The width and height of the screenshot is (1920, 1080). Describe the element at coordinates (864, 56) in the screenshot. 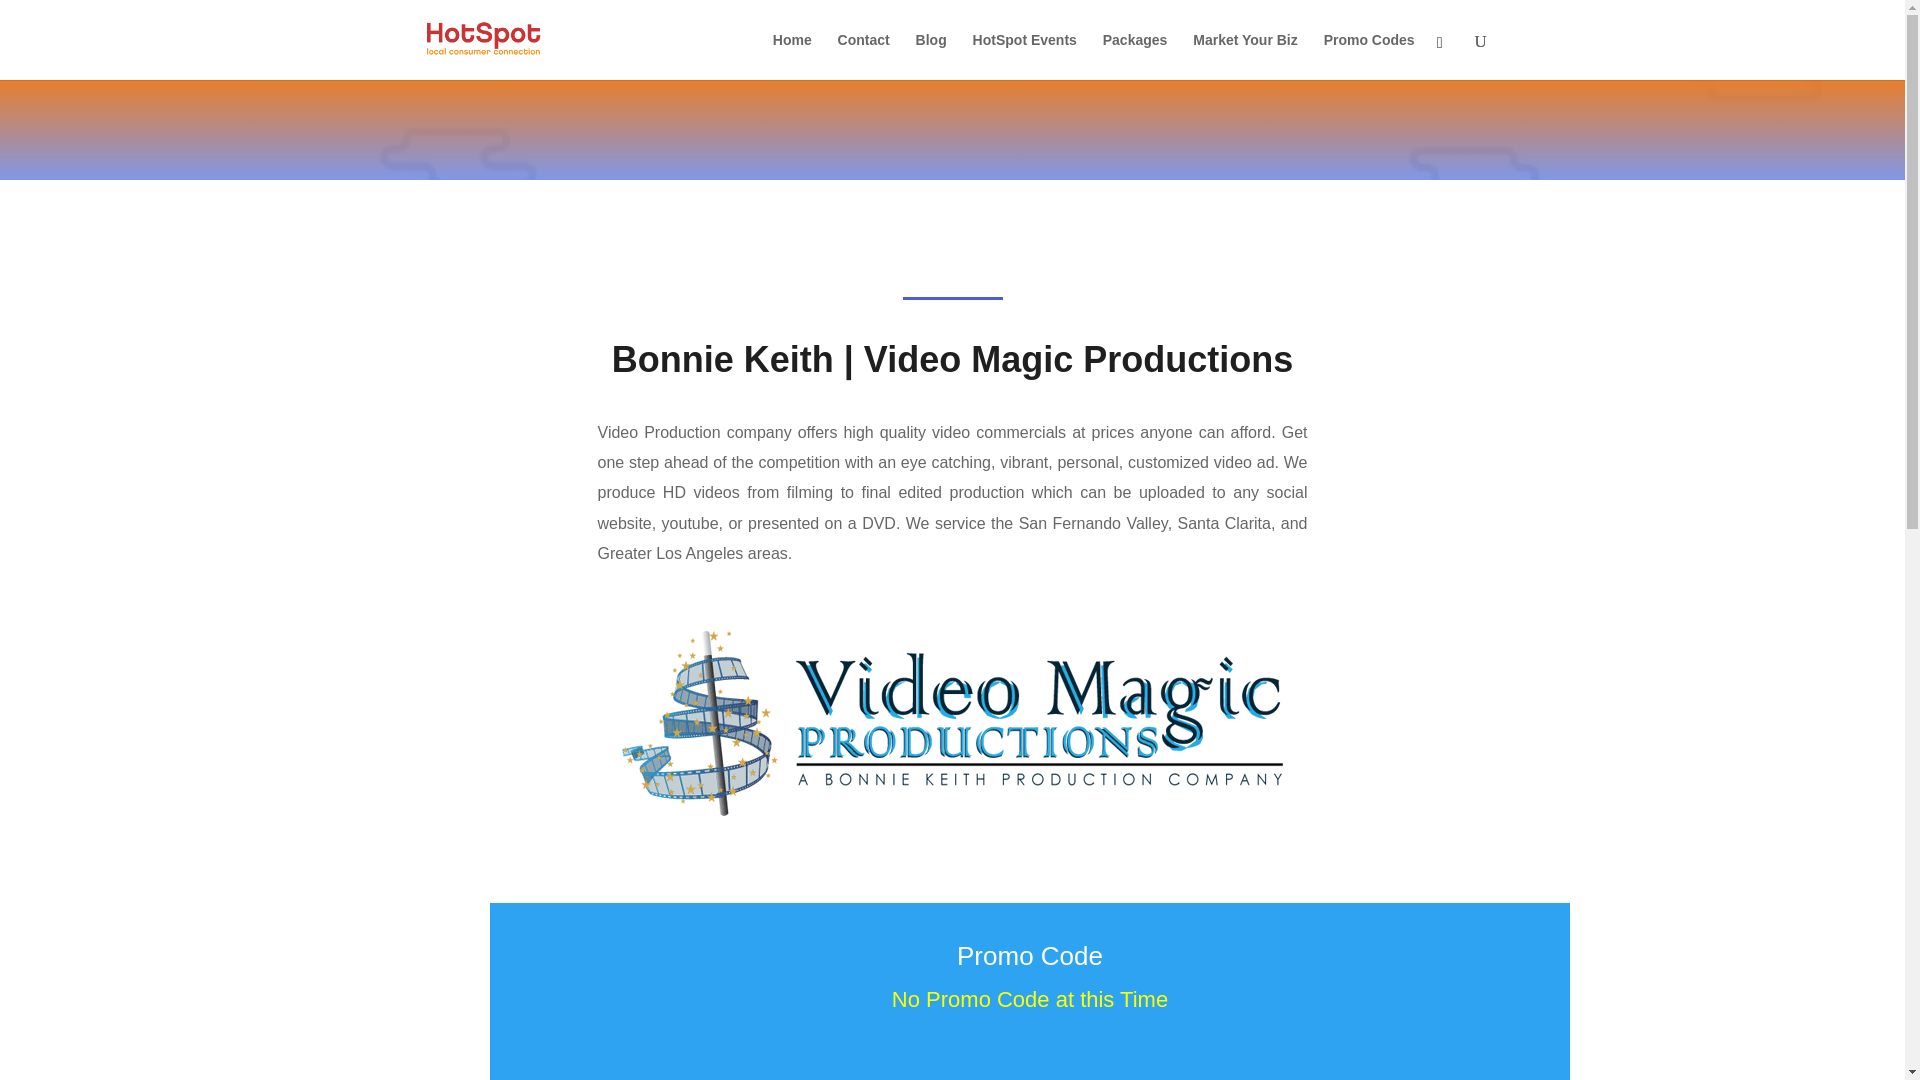

I see `Contact` at that location.